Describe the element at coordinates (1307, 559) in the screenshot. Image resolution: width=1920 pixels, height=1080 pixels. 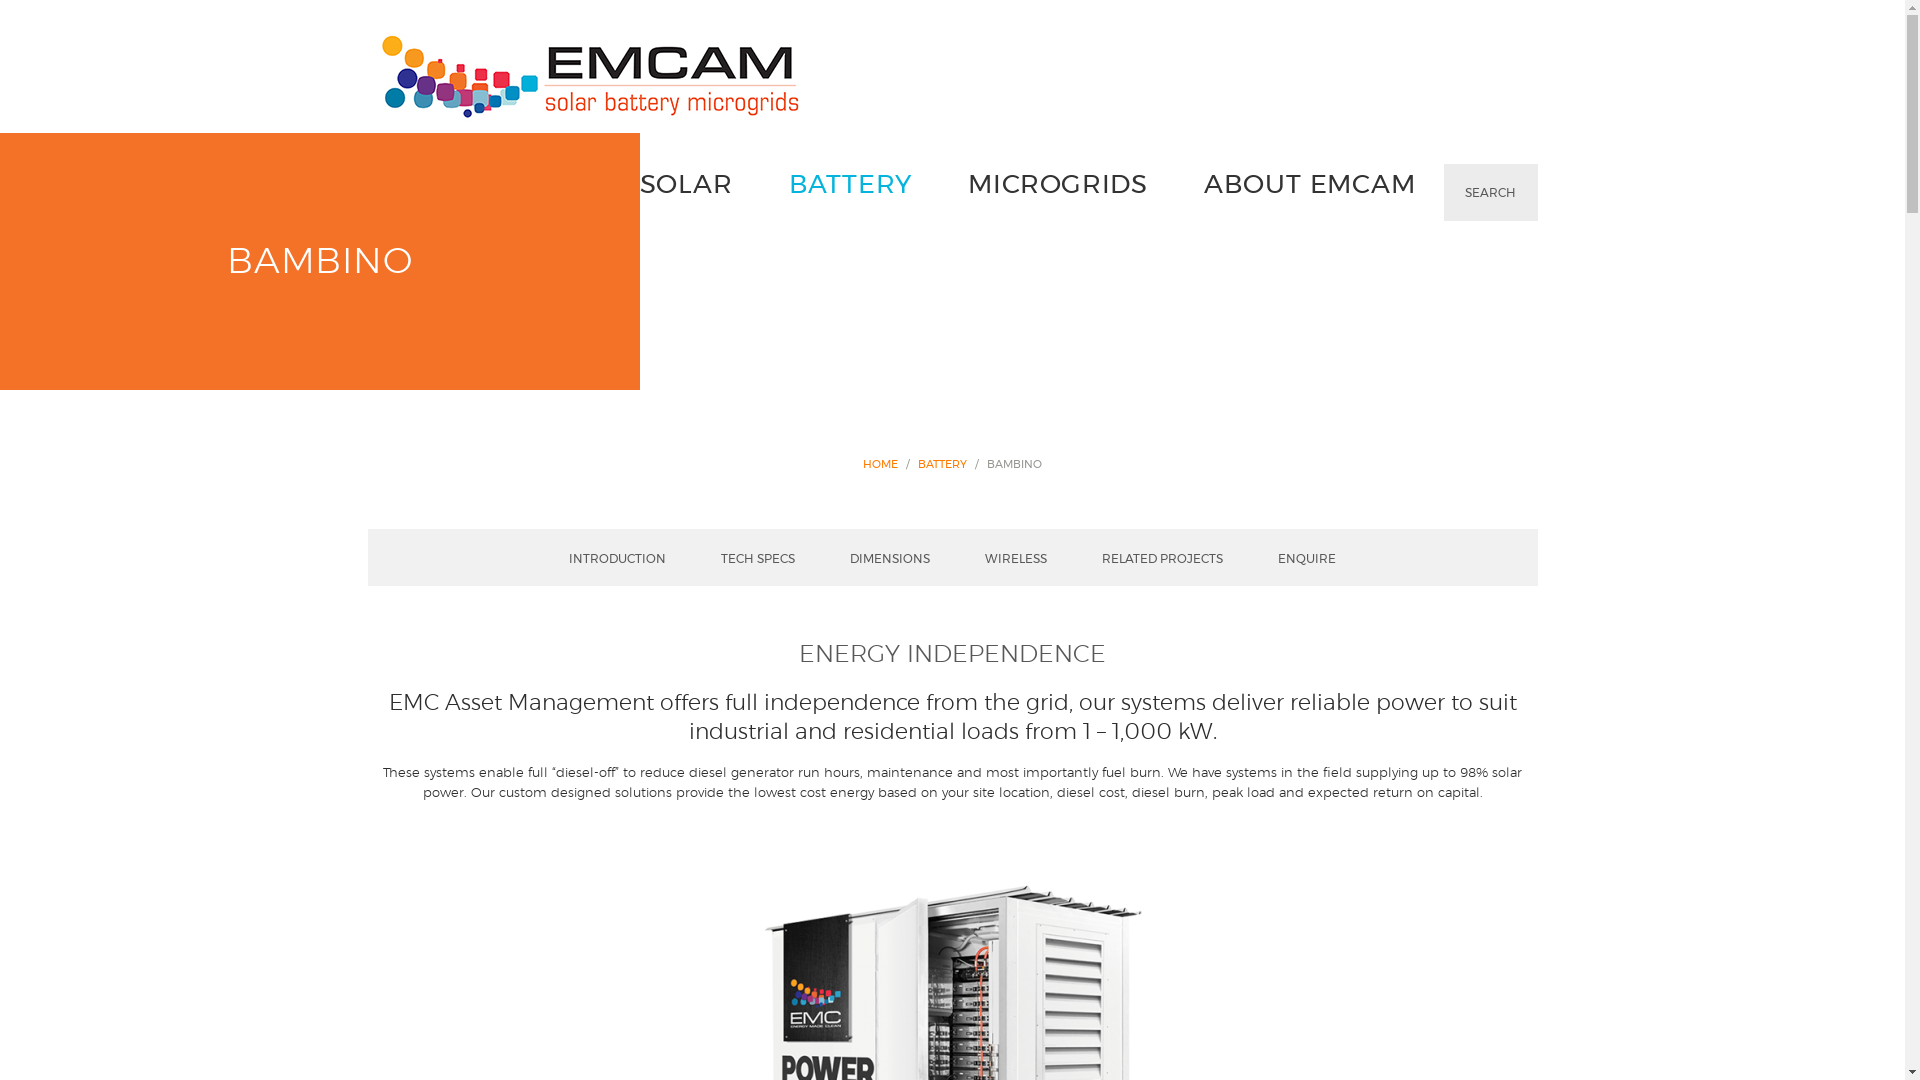
I see `ENQUIRE` at that location.